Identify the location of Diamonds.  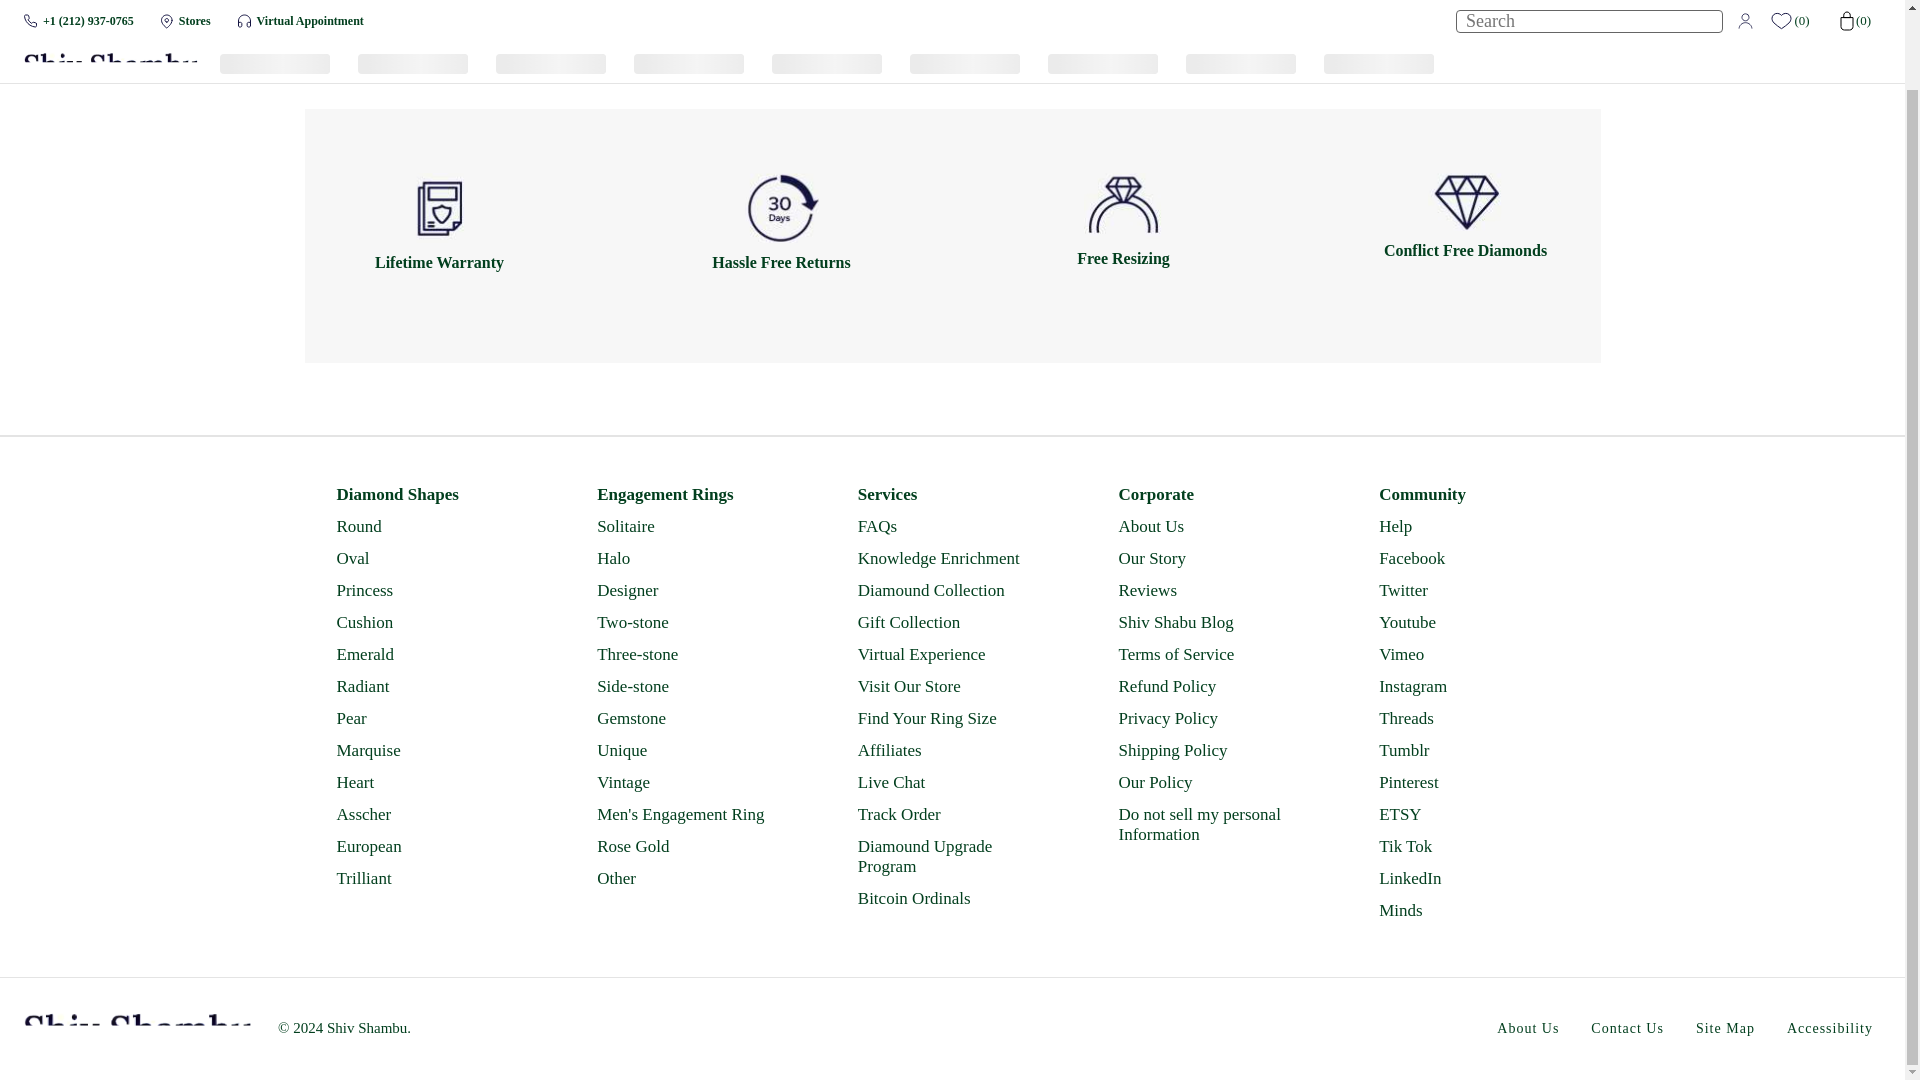
(98, 54).